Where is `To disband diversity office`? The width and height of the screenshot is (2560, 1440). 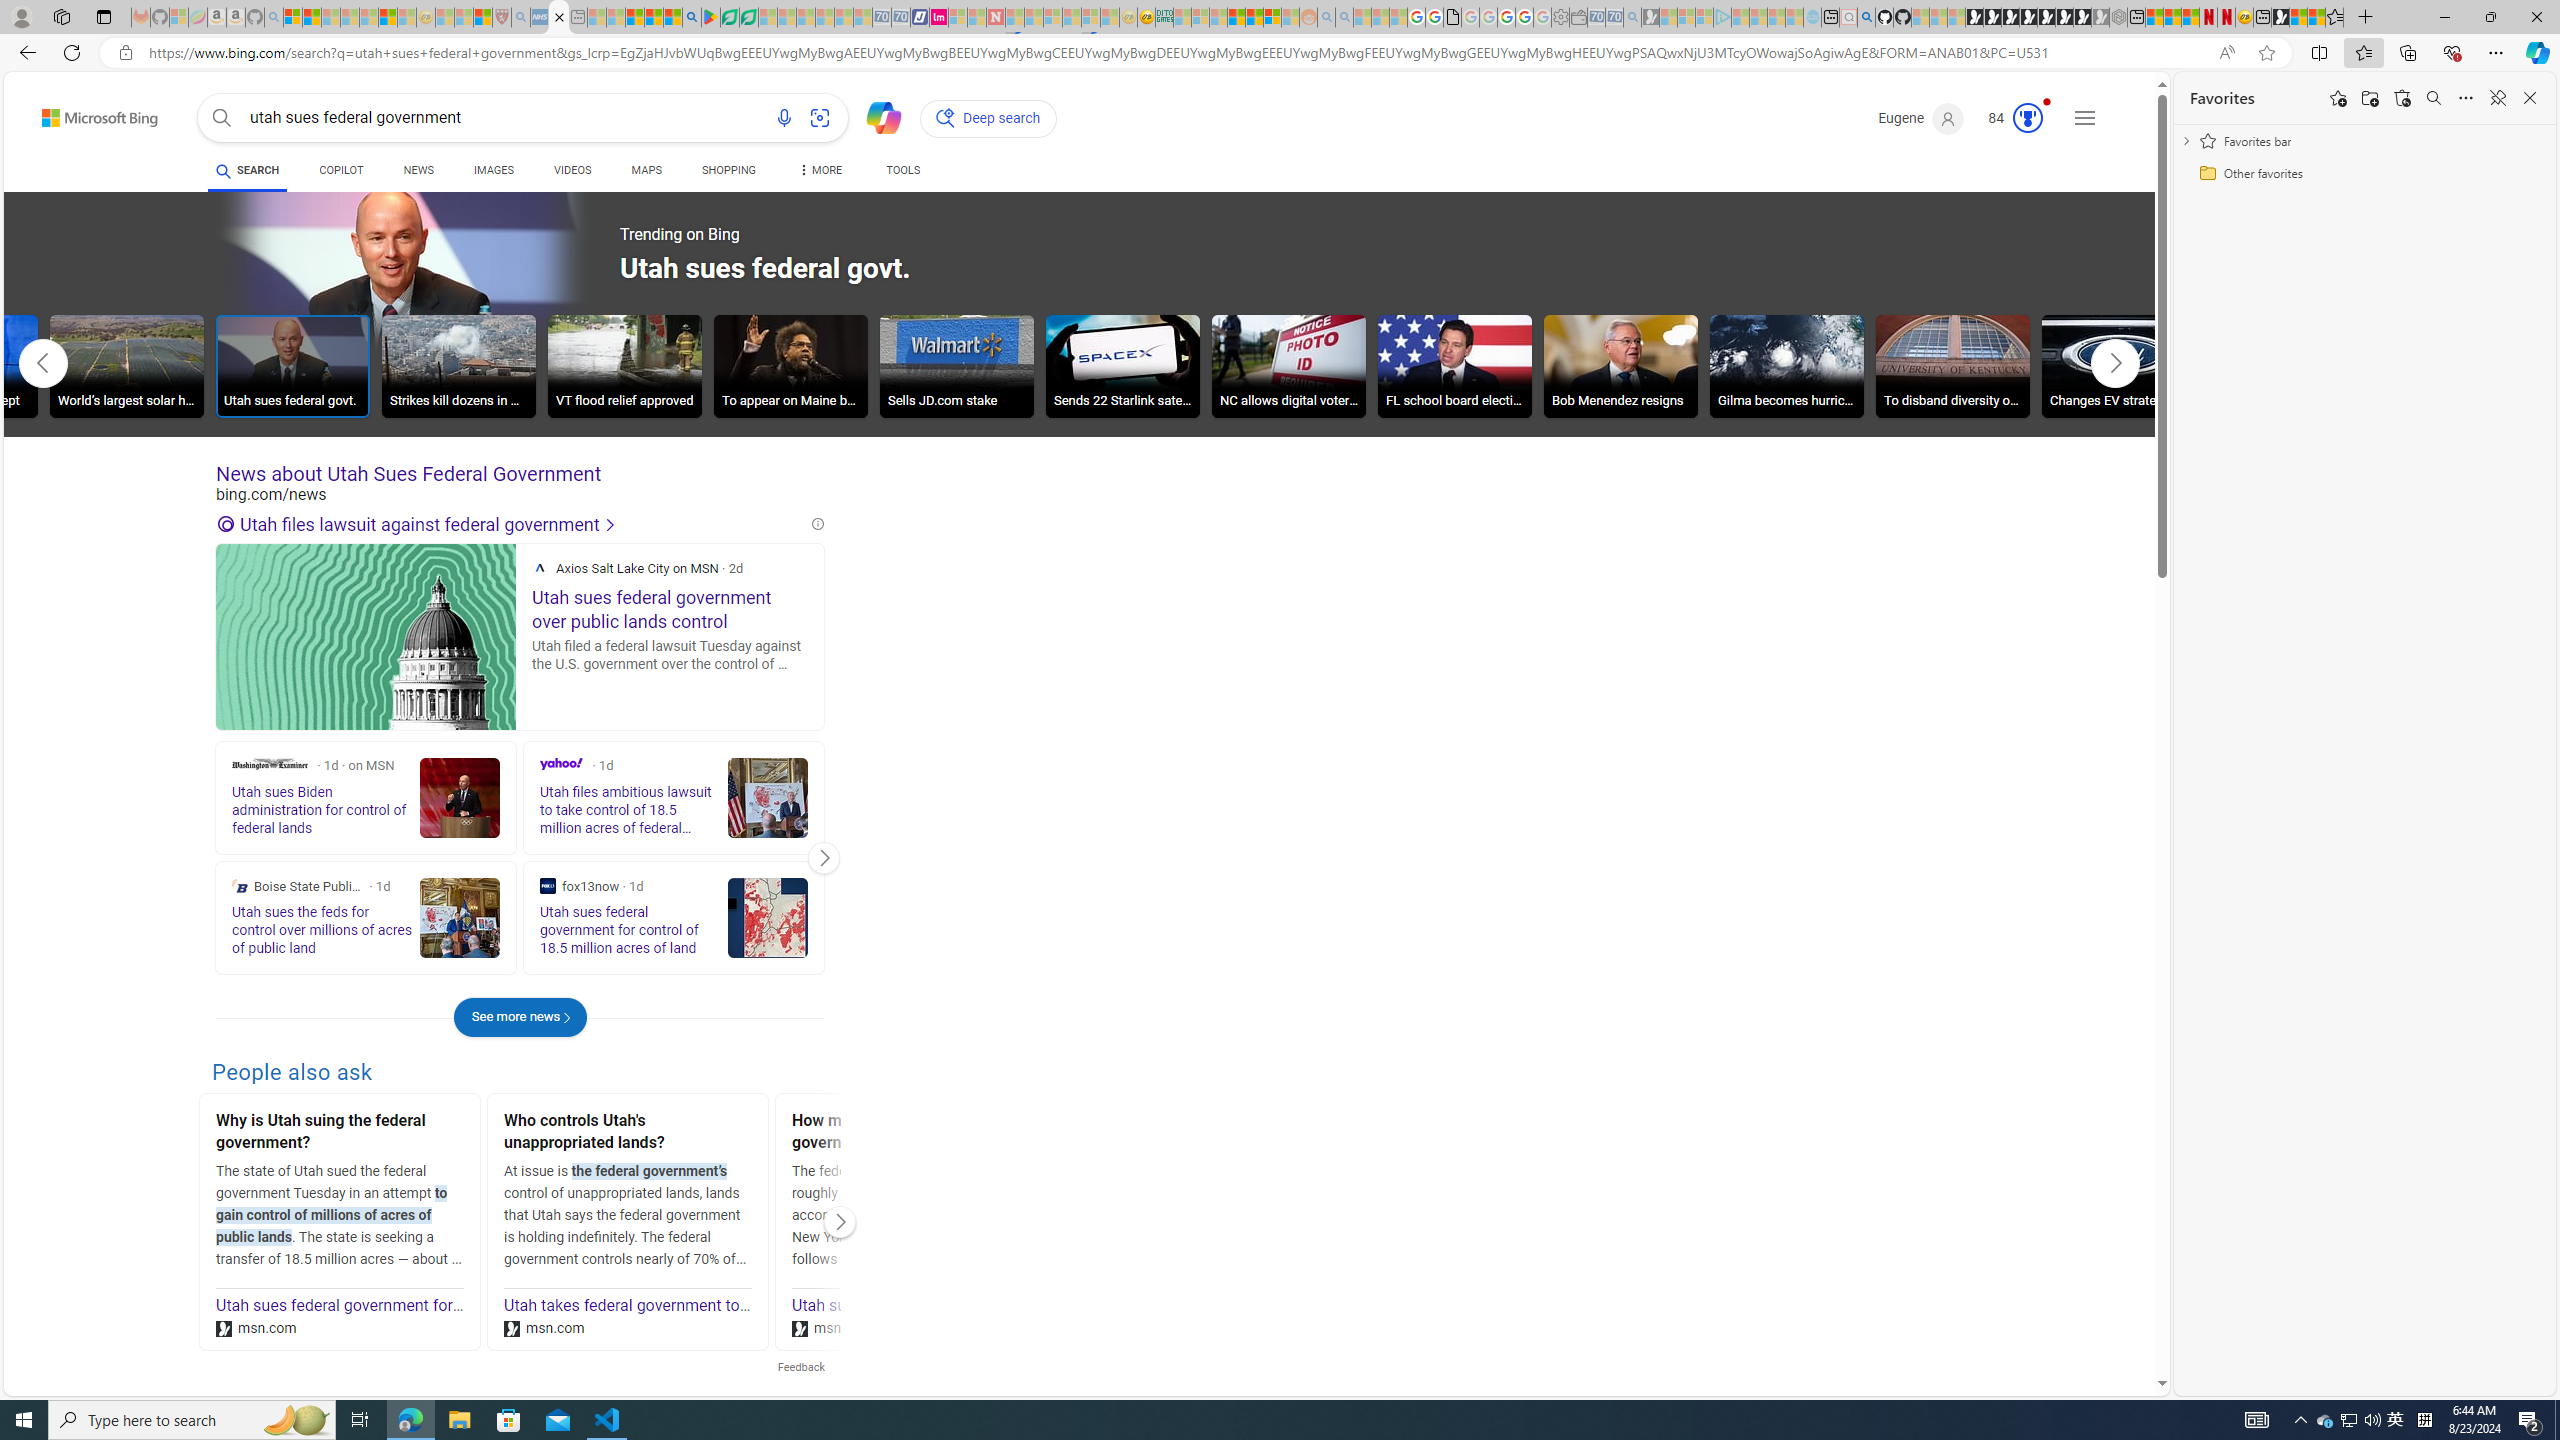 To disband diversity office is located at coordinates (1953, 370).